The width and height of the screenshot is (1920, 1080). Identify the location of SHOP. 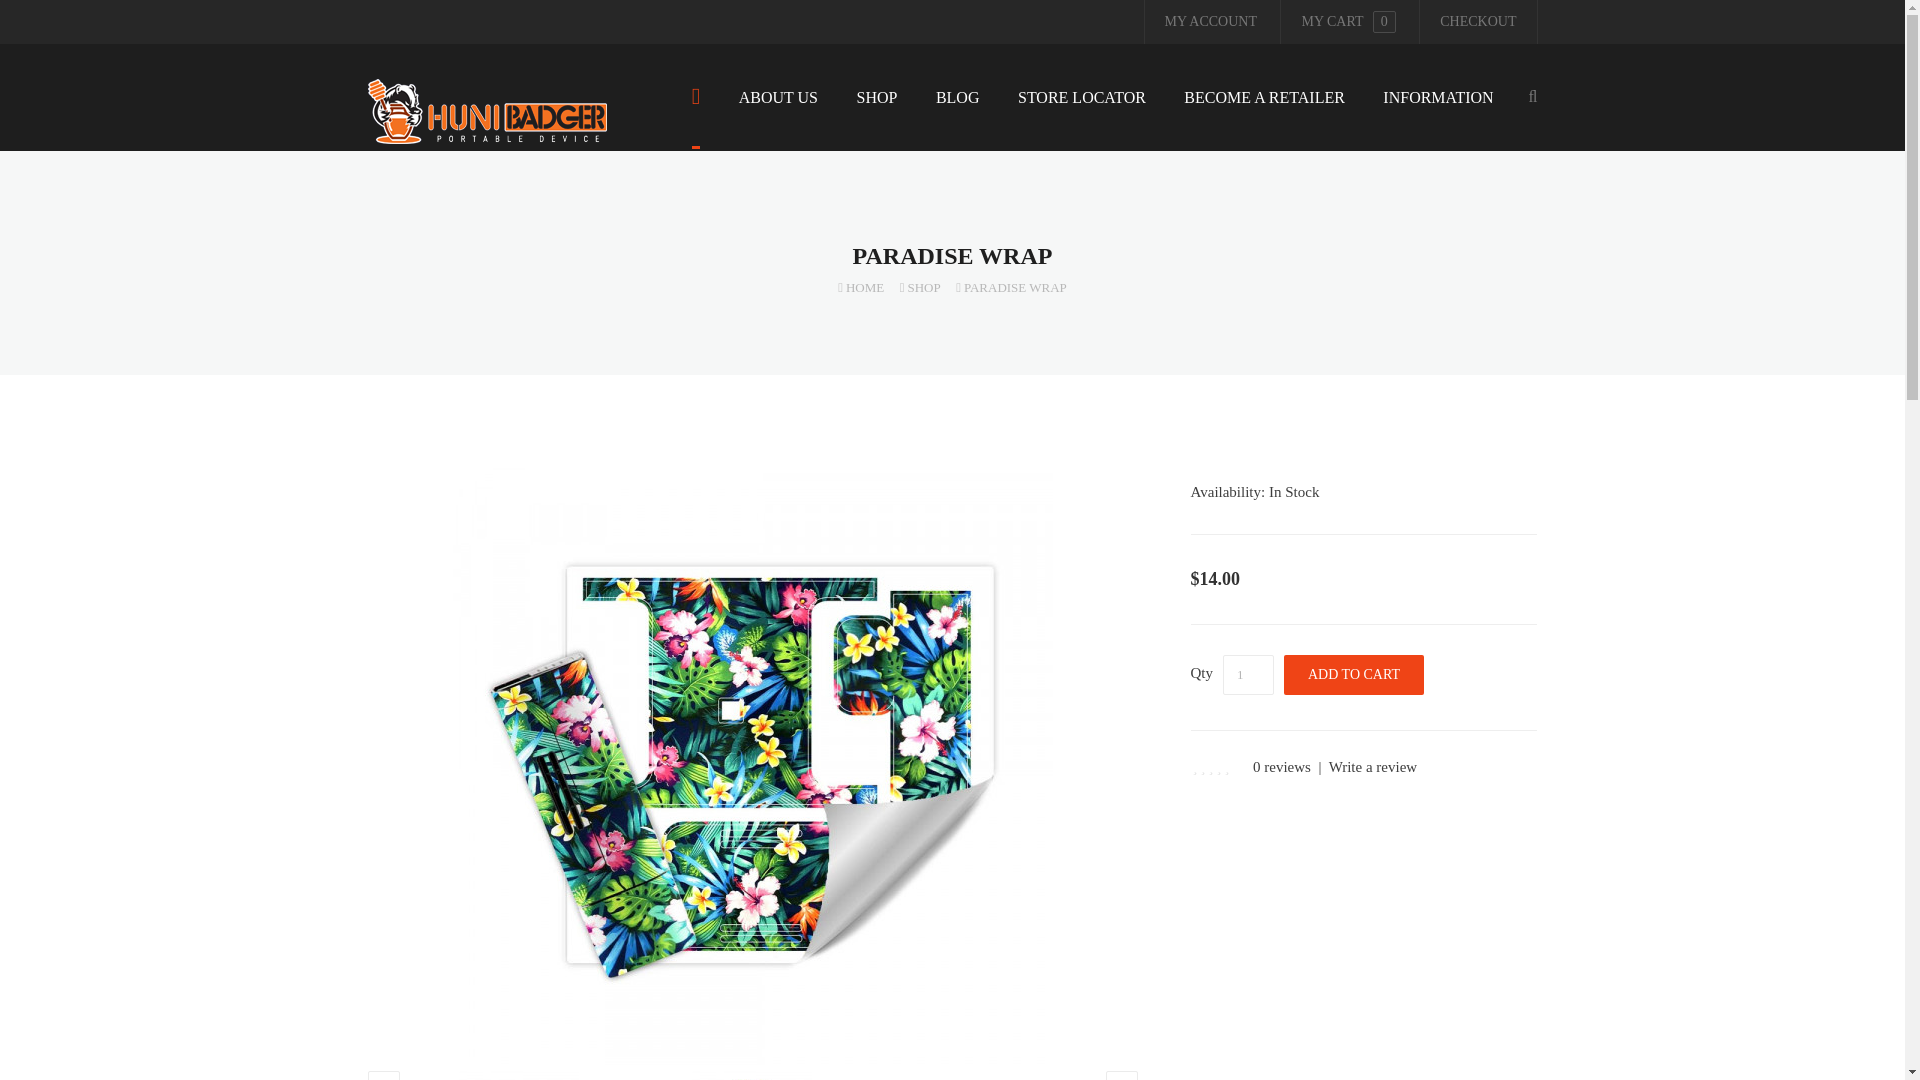
(877, 114).